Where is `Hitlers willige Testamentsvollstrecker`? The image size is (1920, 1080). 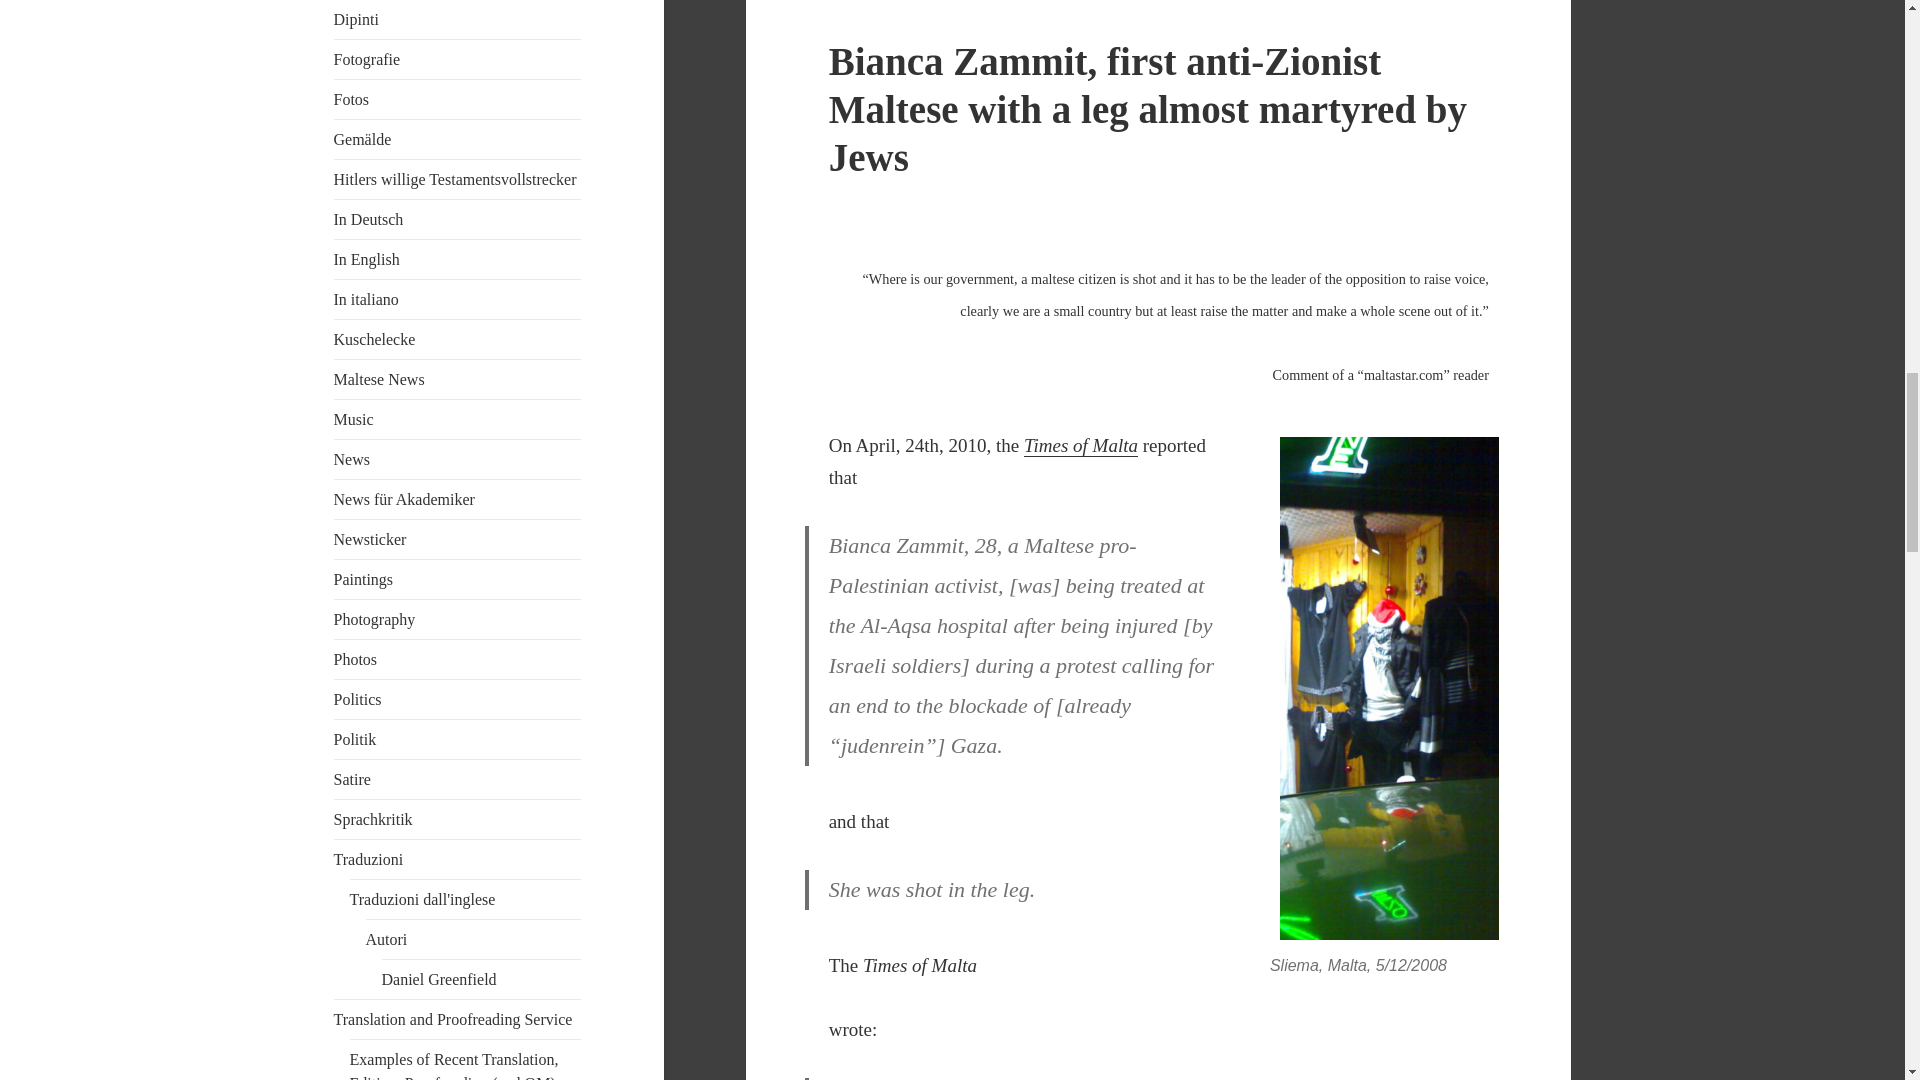 Hitlers willige Testamentsvollstrecker is located at coordinates (456, 178).